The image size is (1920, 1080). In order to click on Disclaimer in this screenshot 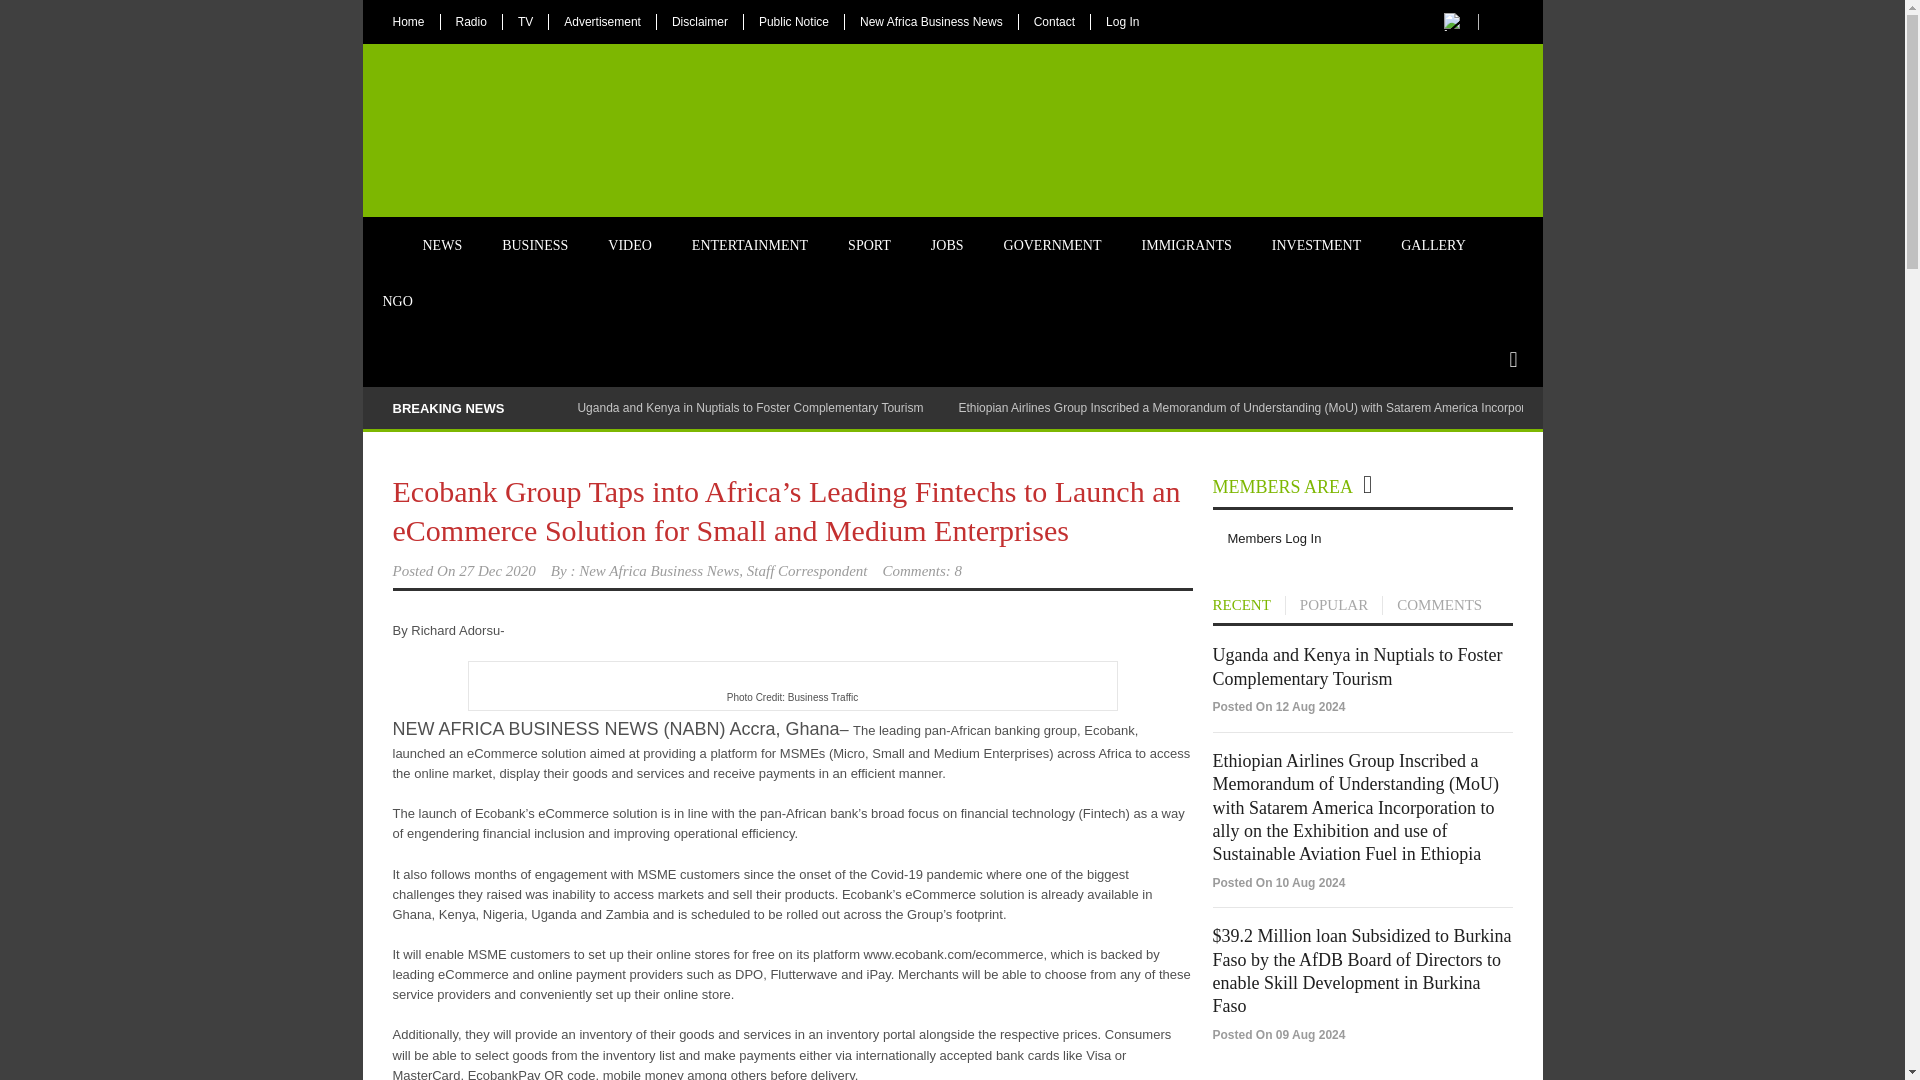, I will do `click(700, 22)`.